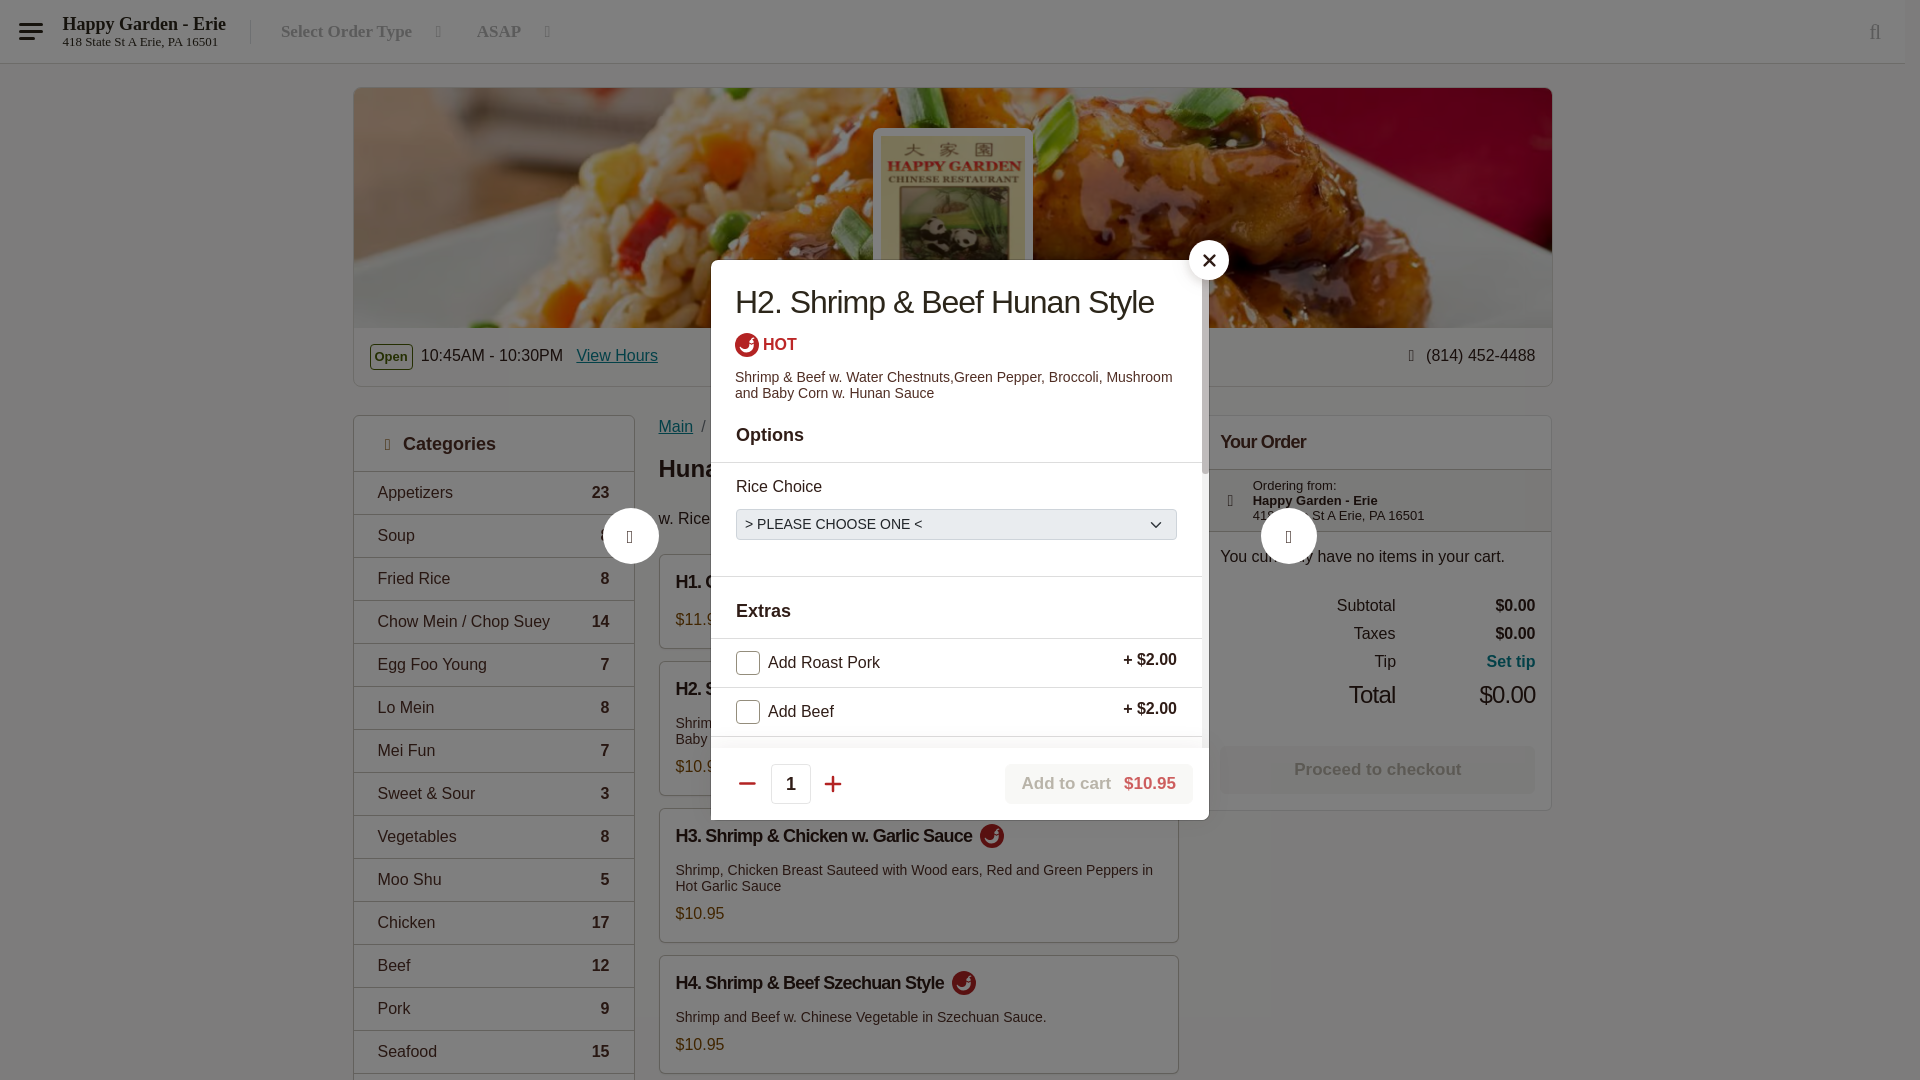 Image resolution: width=1920 pixels, height=1080 pixels. What do you see at coordinates (493, 664) in the screenshot?
I see `View Hours` at bounding box center [493, 664].